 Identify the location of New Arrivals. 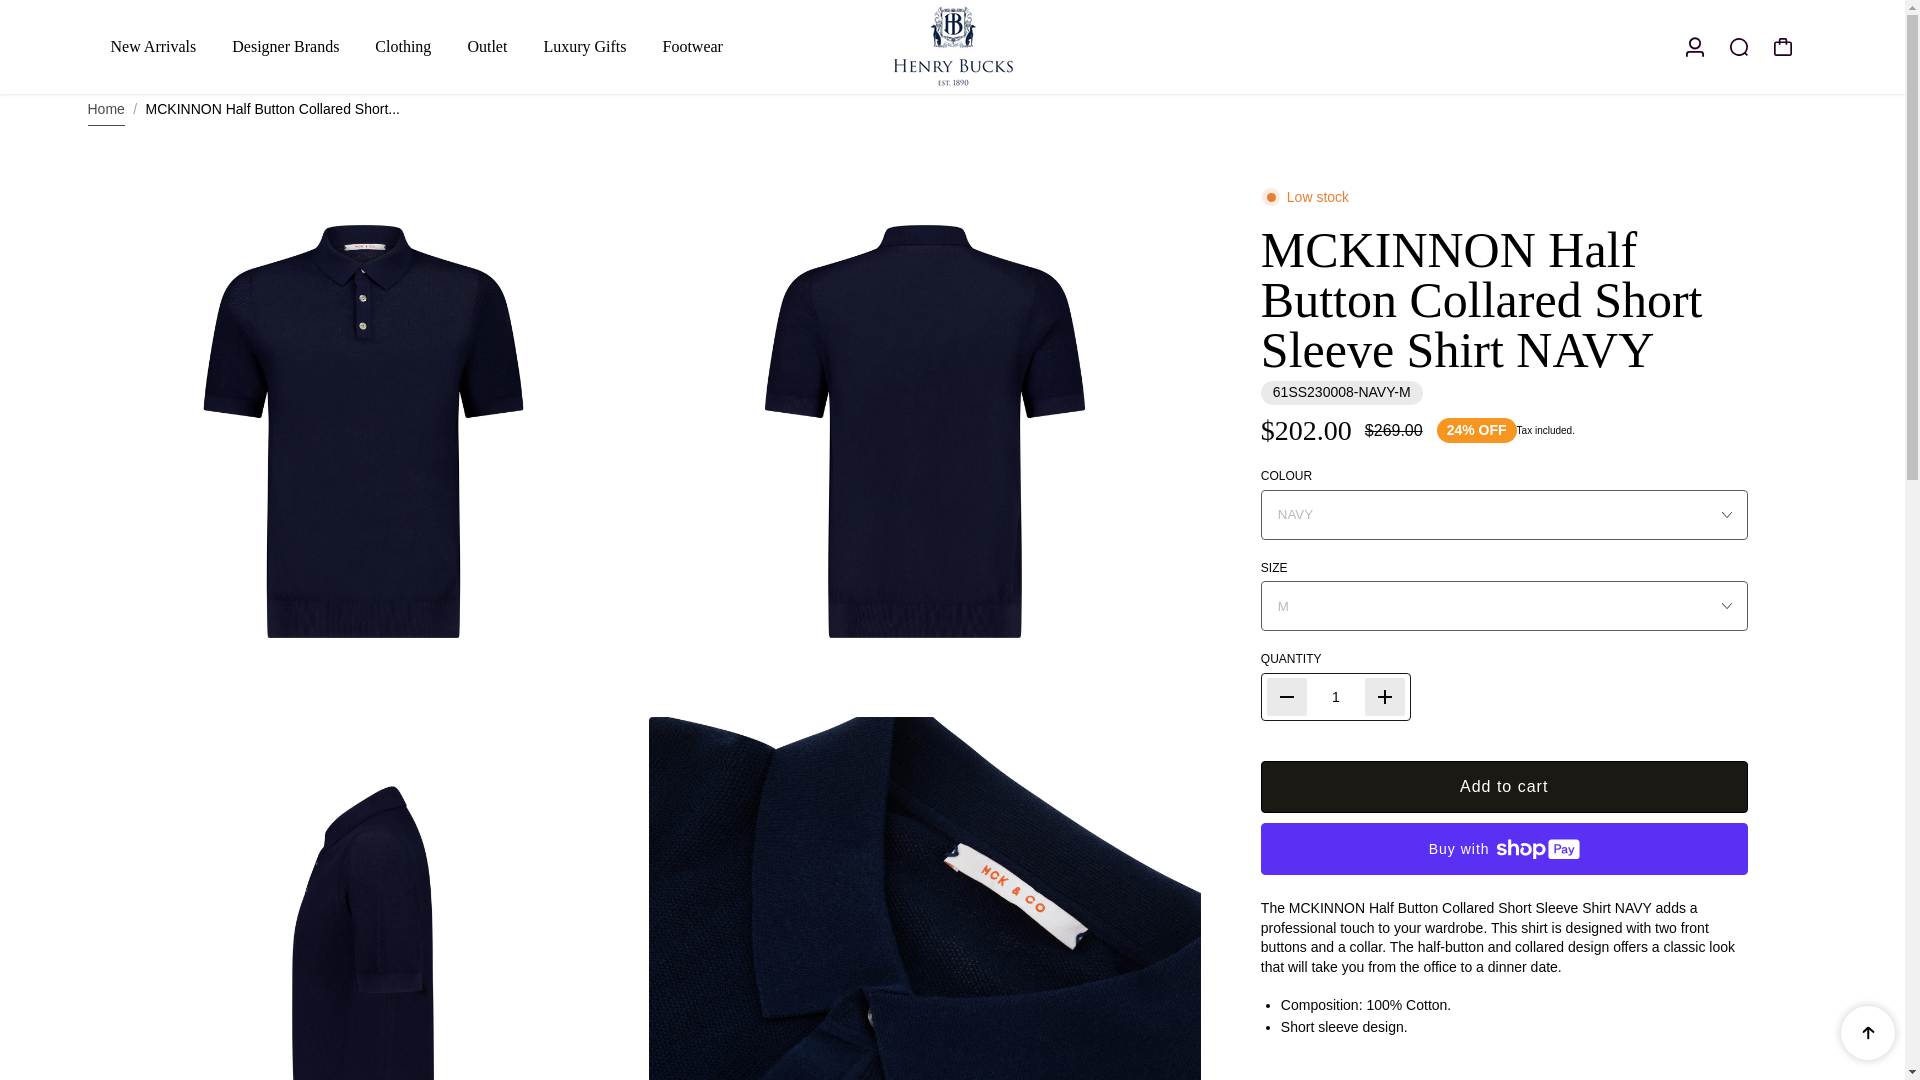
(152, 46).